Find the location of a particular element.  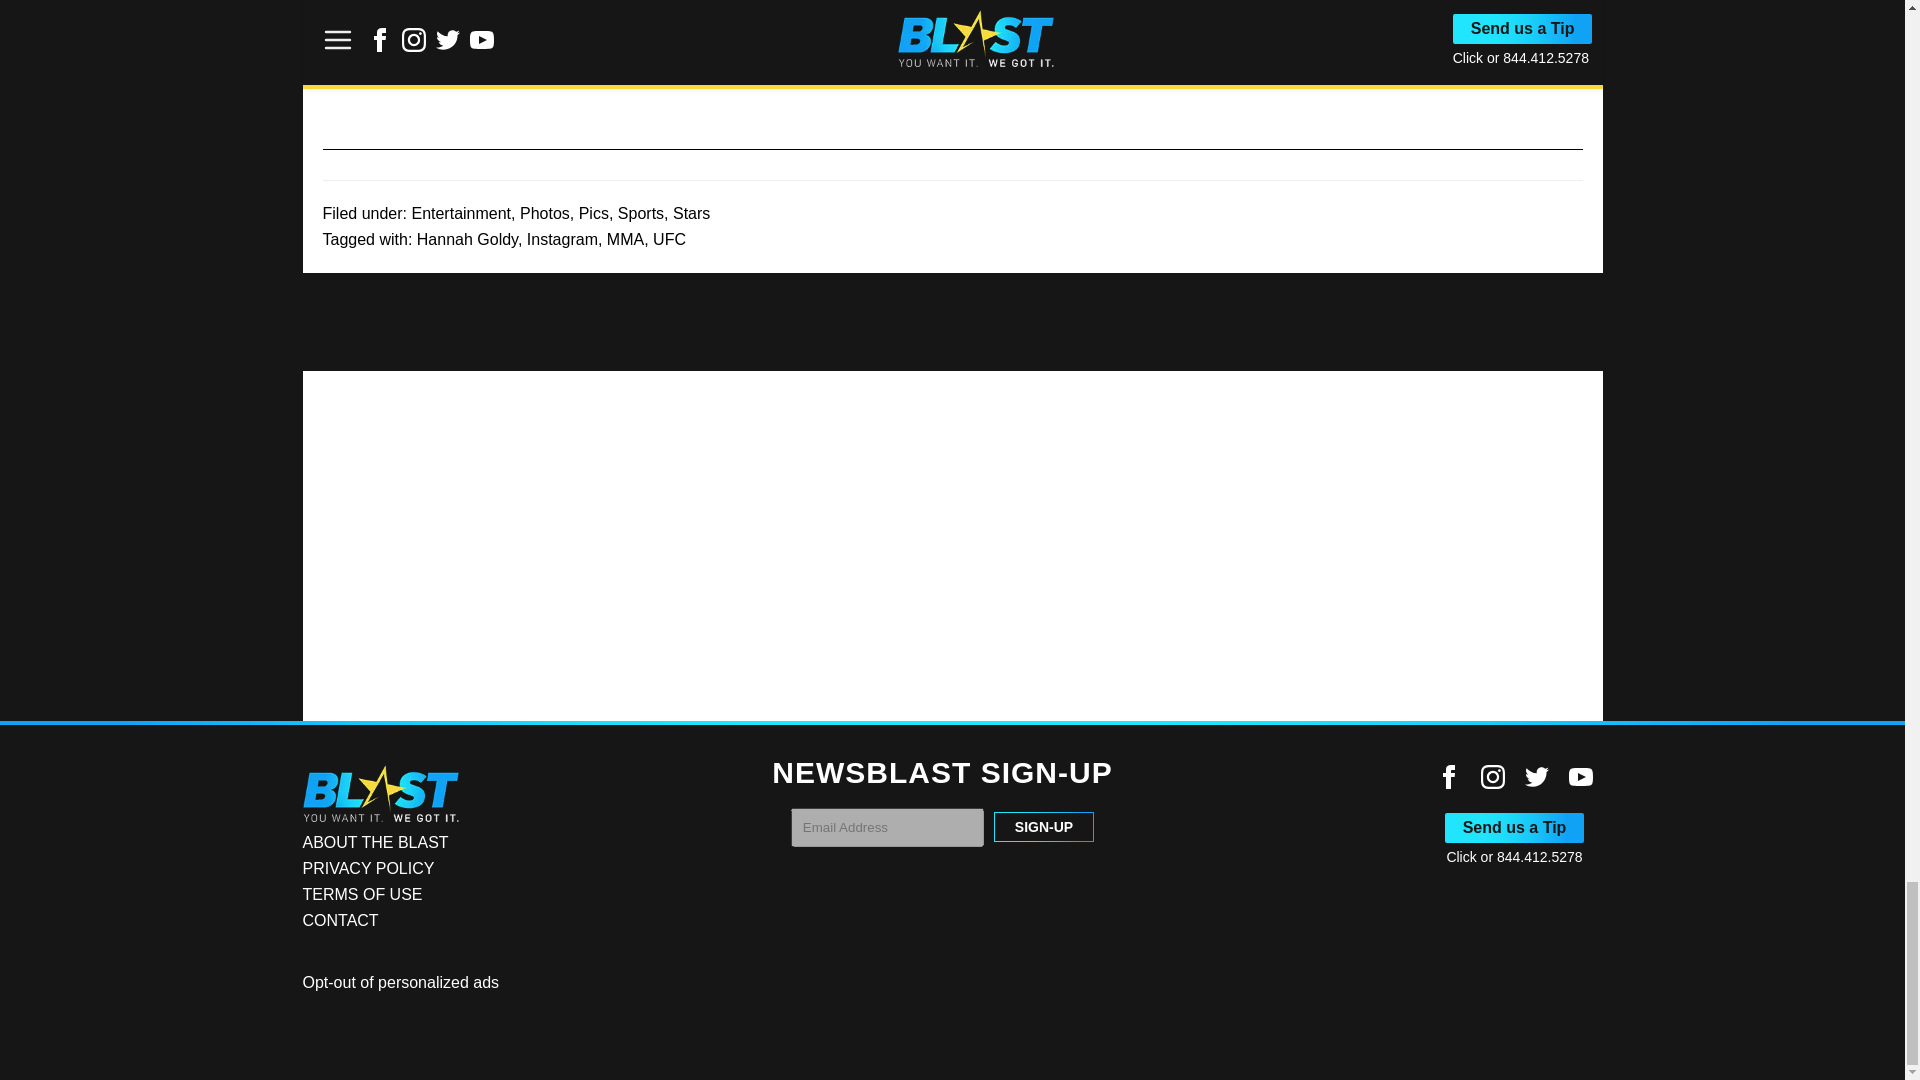

MMA is located at coordinates (624, 240).